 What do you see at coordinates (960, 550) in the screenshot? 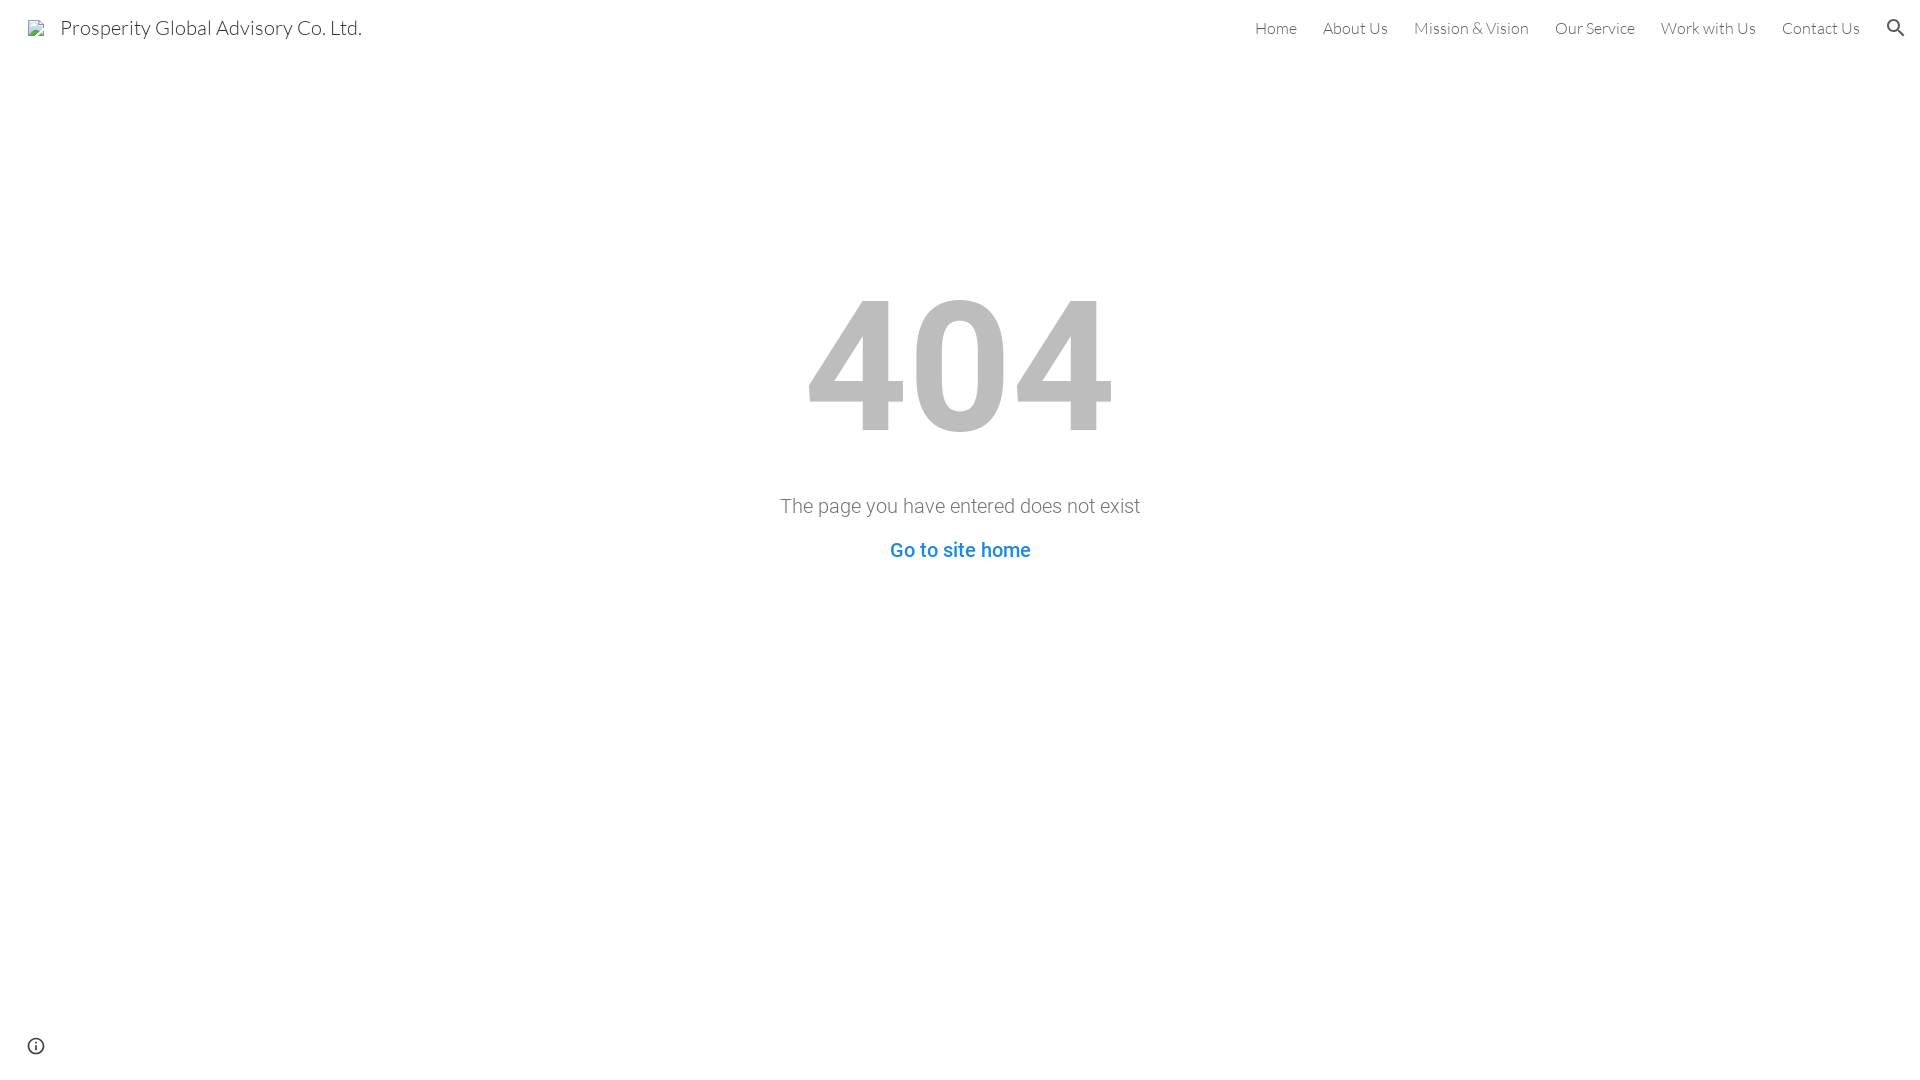
I see `Go to site home` at bounding box center [960, 550].